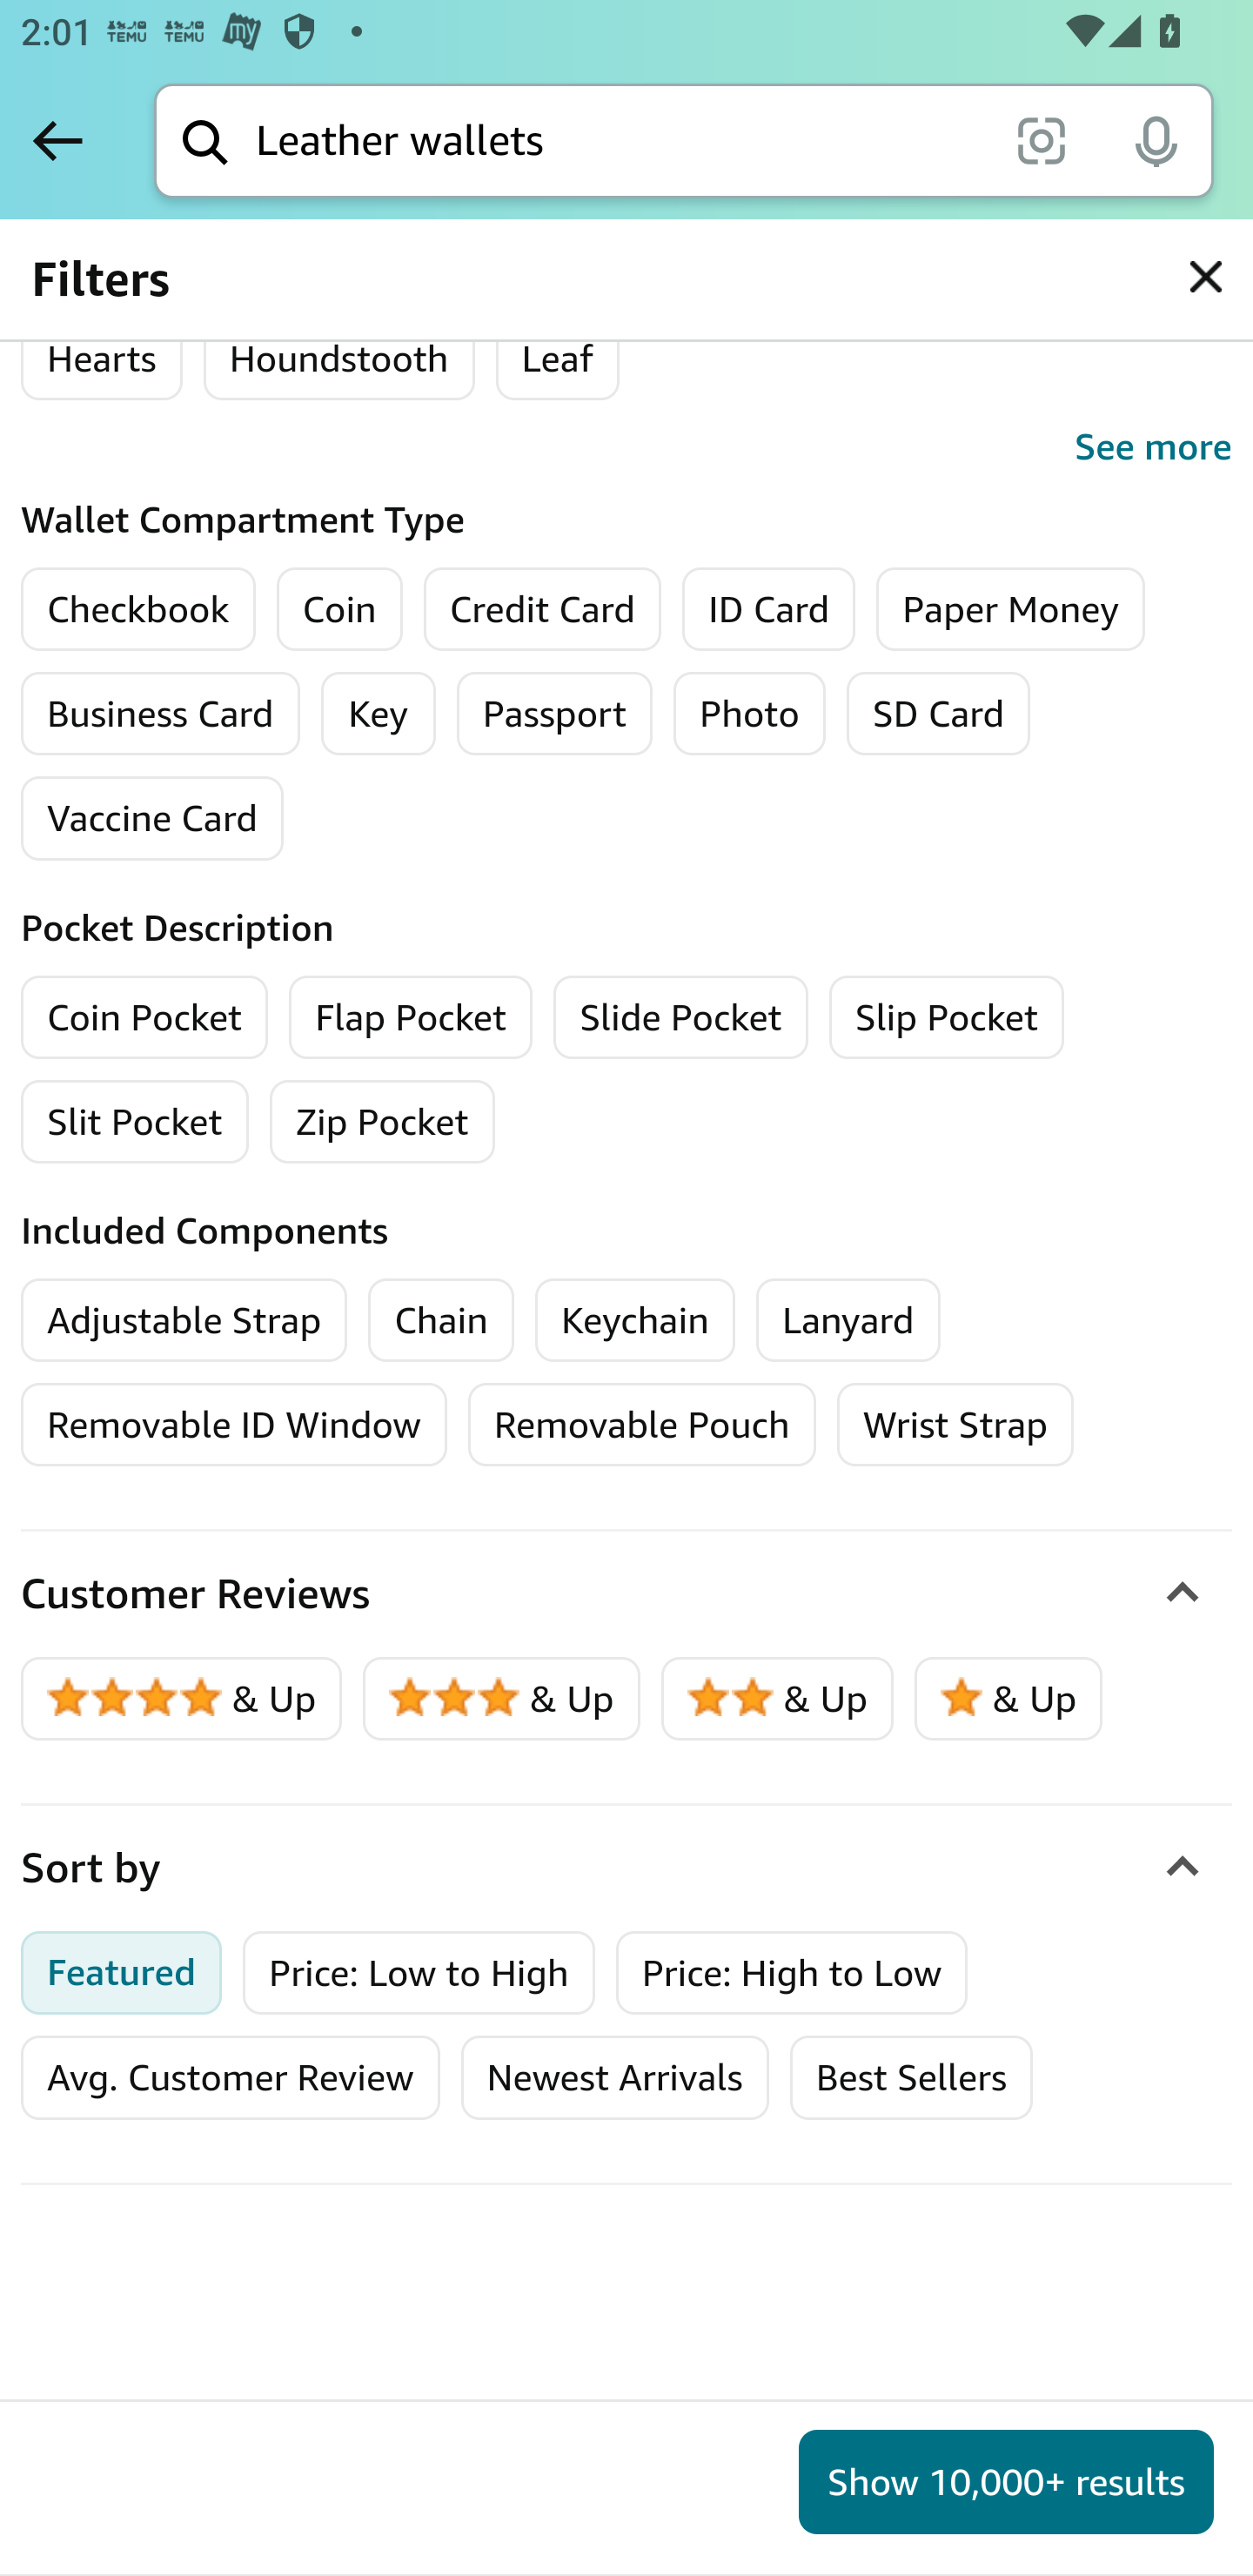  Describe the element at coordinates (338, 359) in the screenshot. I see `Houndstooth` at that location.